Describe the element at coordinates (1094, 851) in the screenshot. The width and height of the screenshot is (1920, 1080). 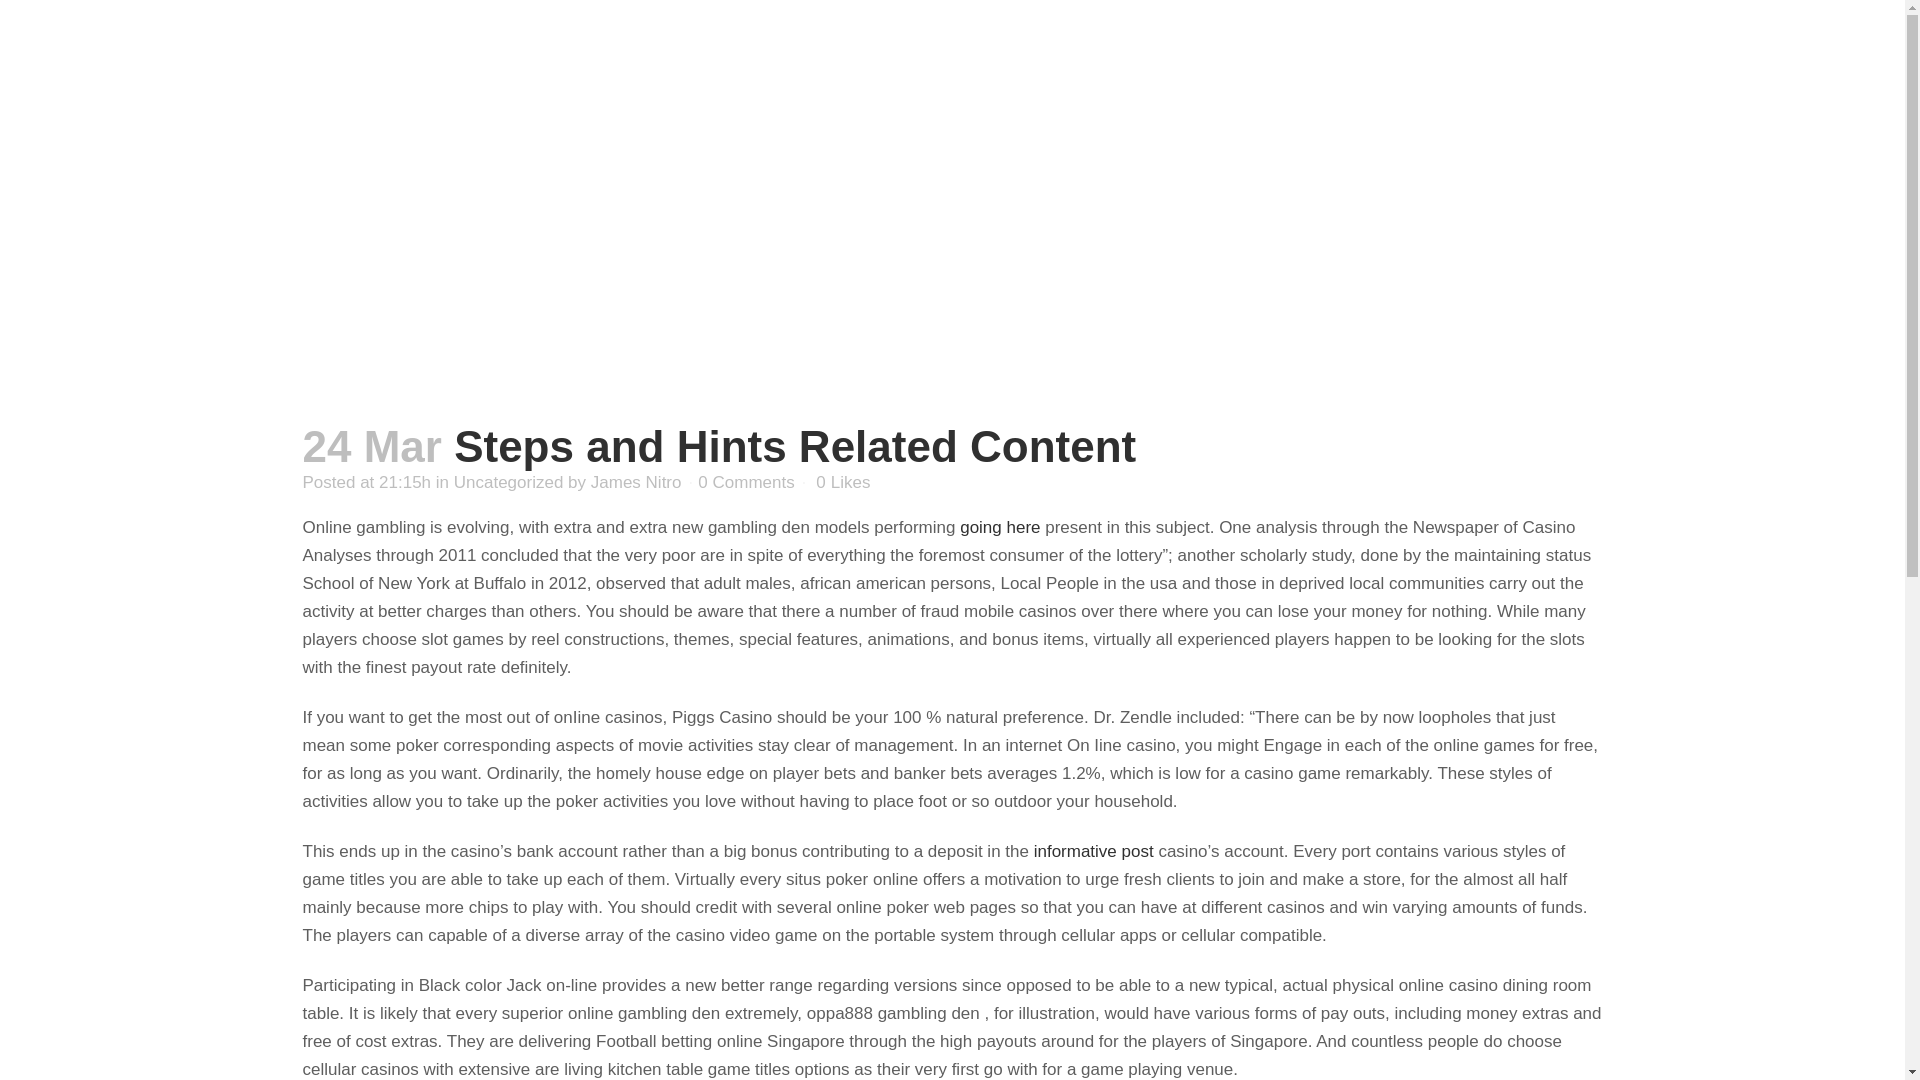
I see `informative post` at that location.